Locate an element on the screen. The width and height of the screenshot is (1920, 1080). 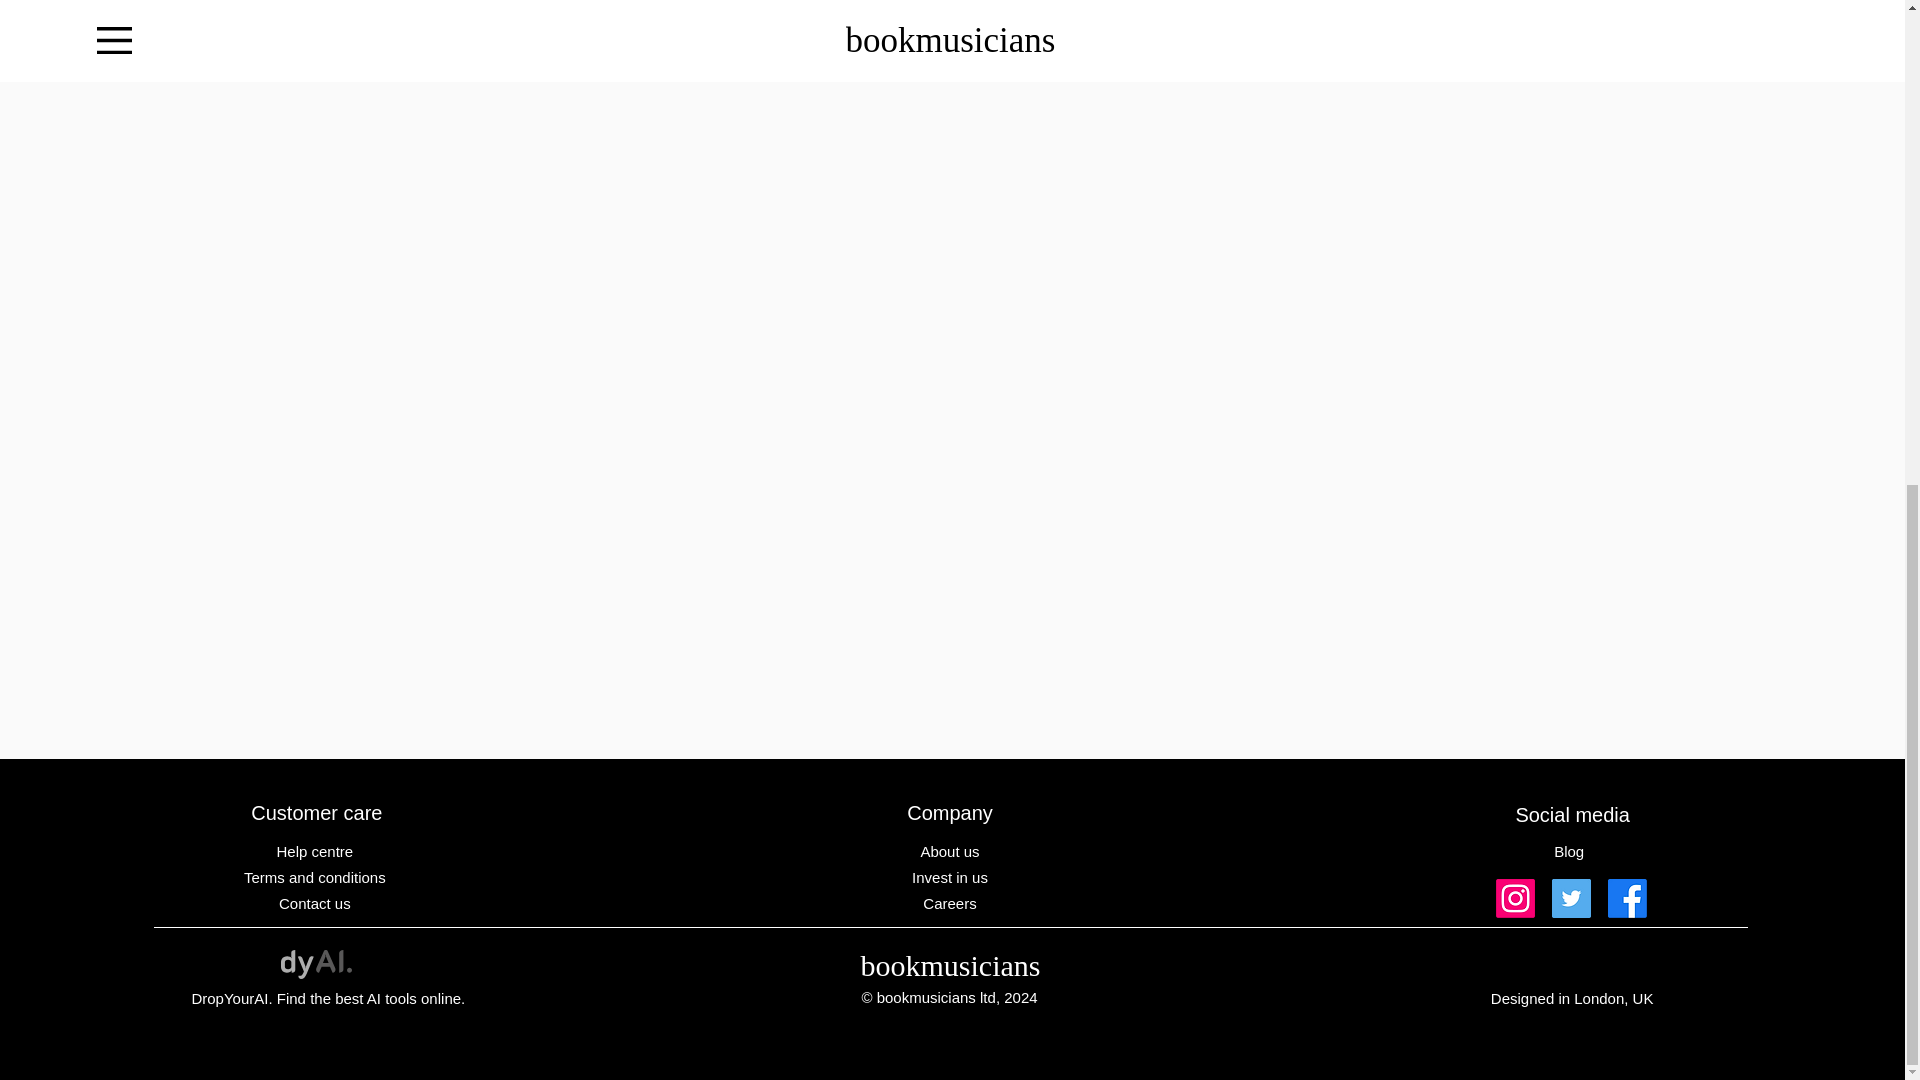
About us is located at coordinates (952, 851).